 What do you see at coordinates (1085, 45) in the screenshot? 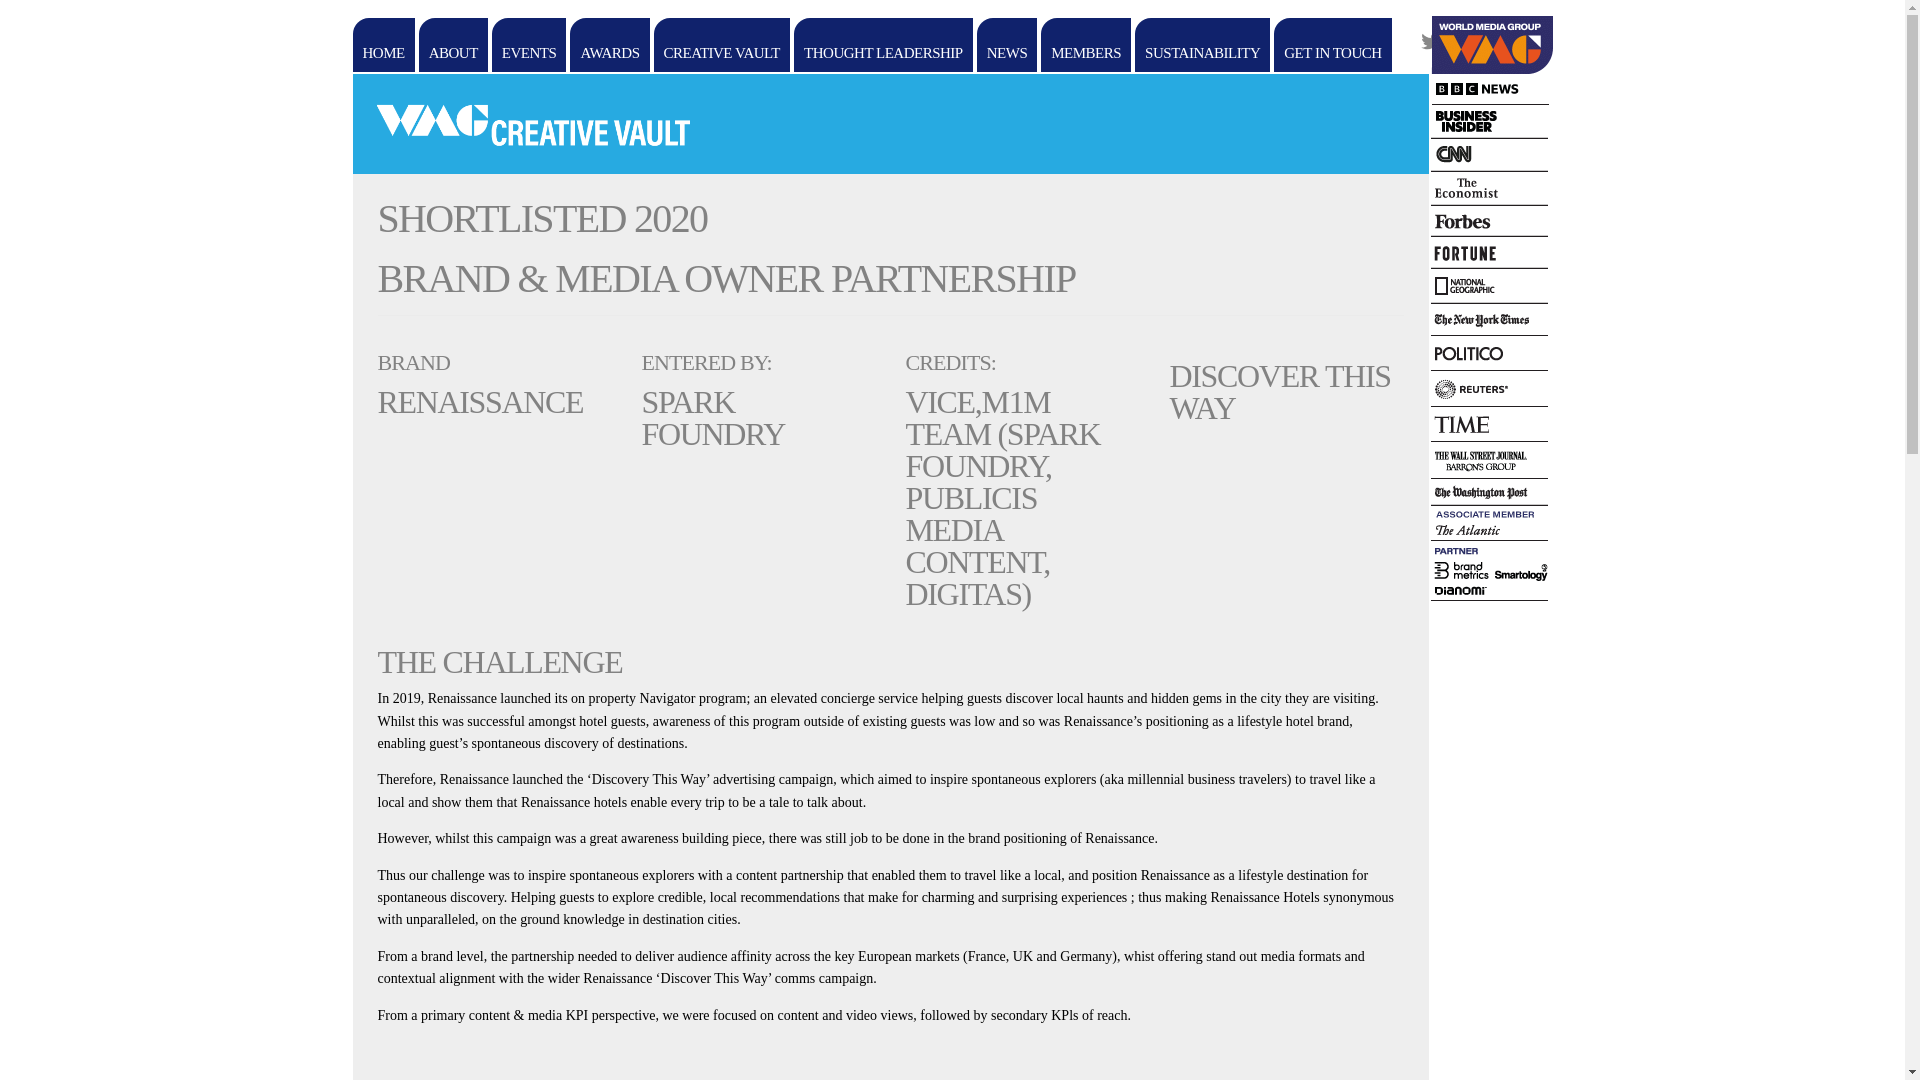
I see `MEMBERS` at bounding box center [1085, 45].